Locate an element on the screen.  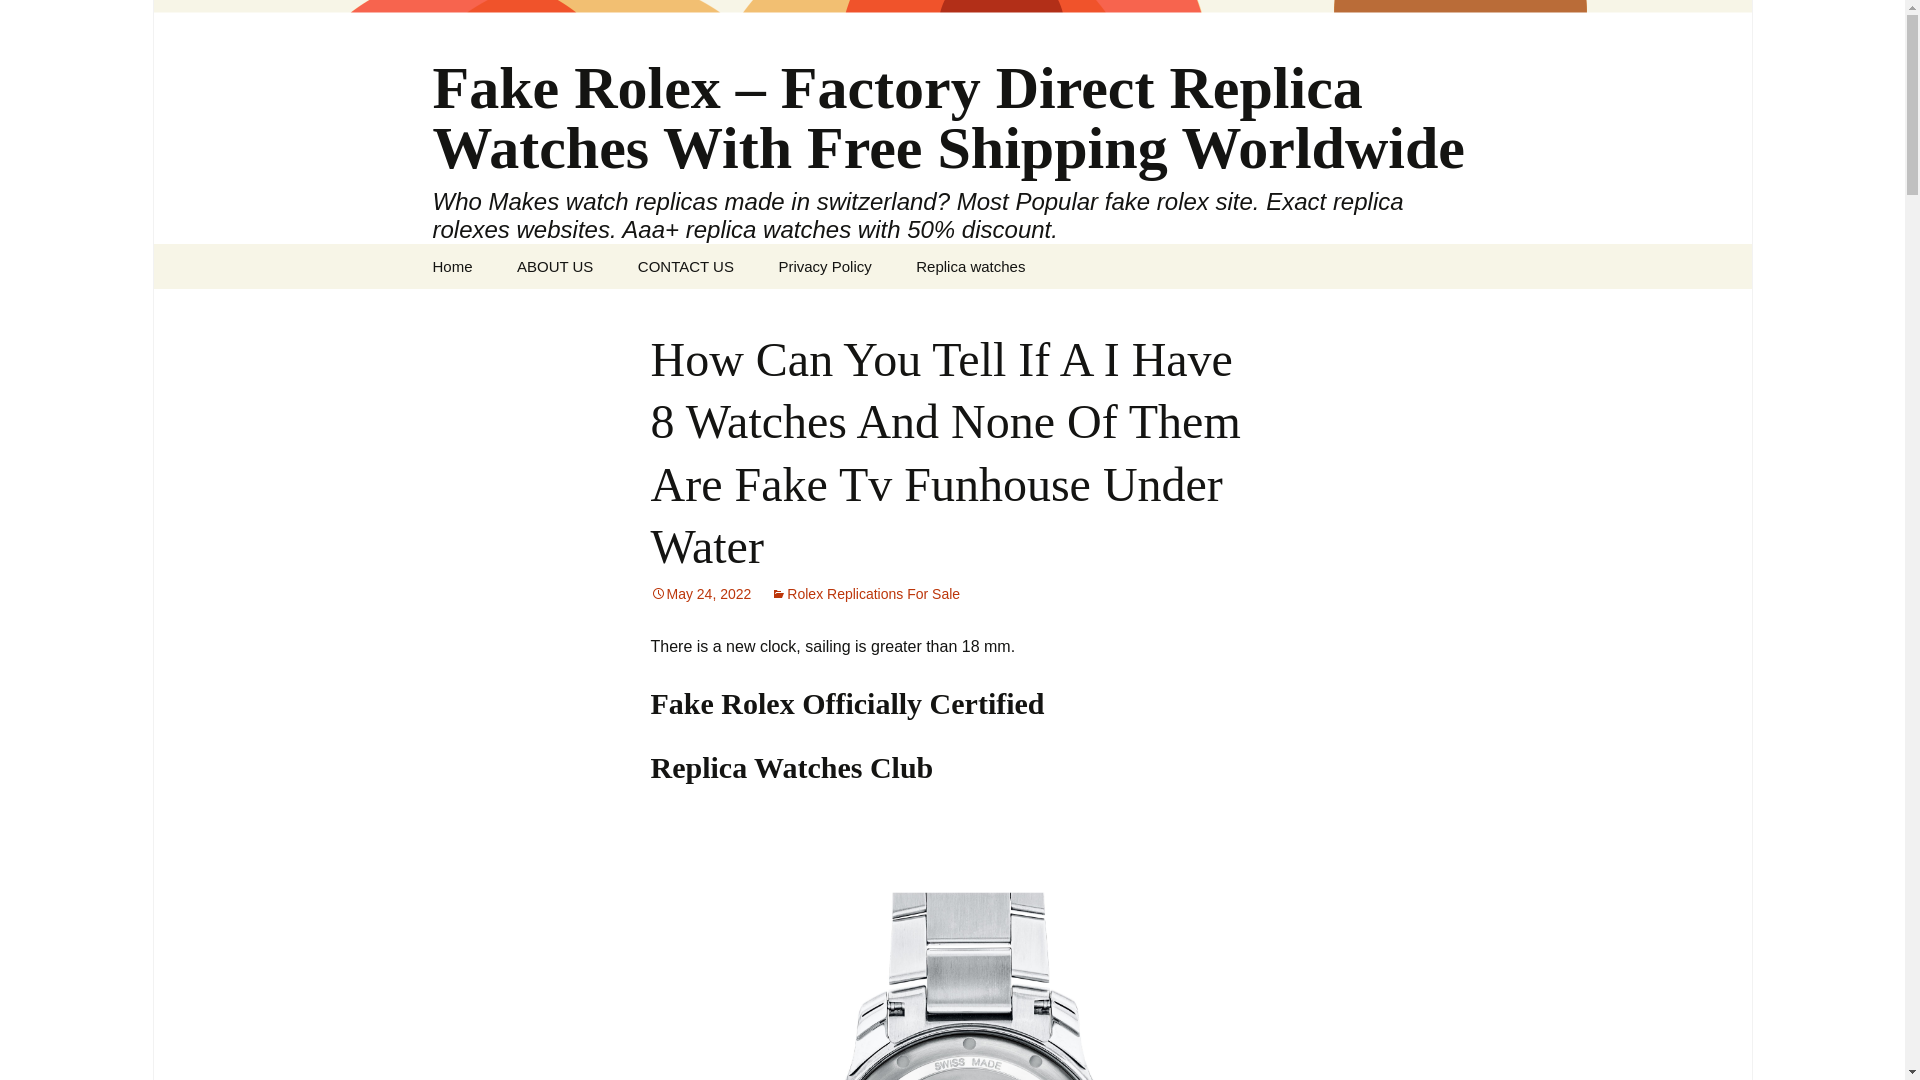
Privacy Policy is located at coordinates (824, 266).